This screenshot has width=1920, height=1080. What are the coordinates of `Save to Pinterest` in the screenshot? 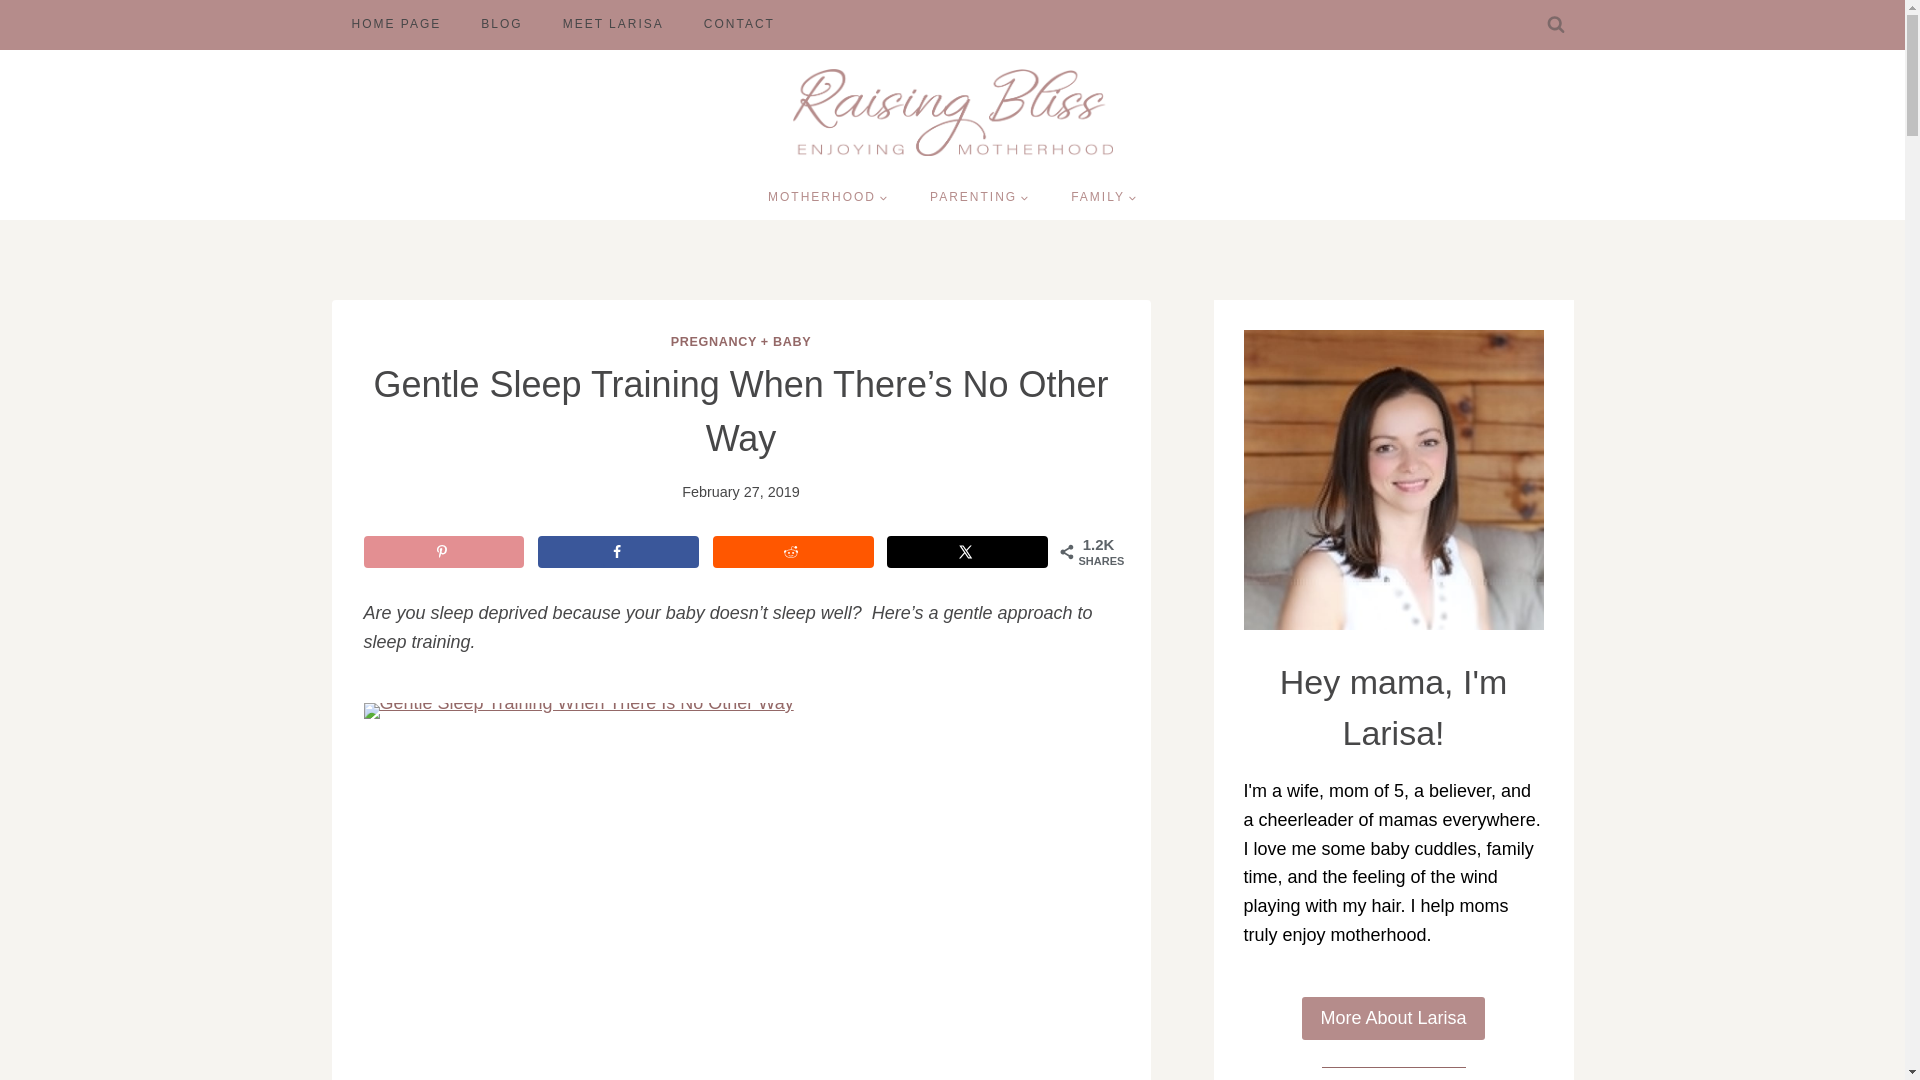 It's located at (444, 552).